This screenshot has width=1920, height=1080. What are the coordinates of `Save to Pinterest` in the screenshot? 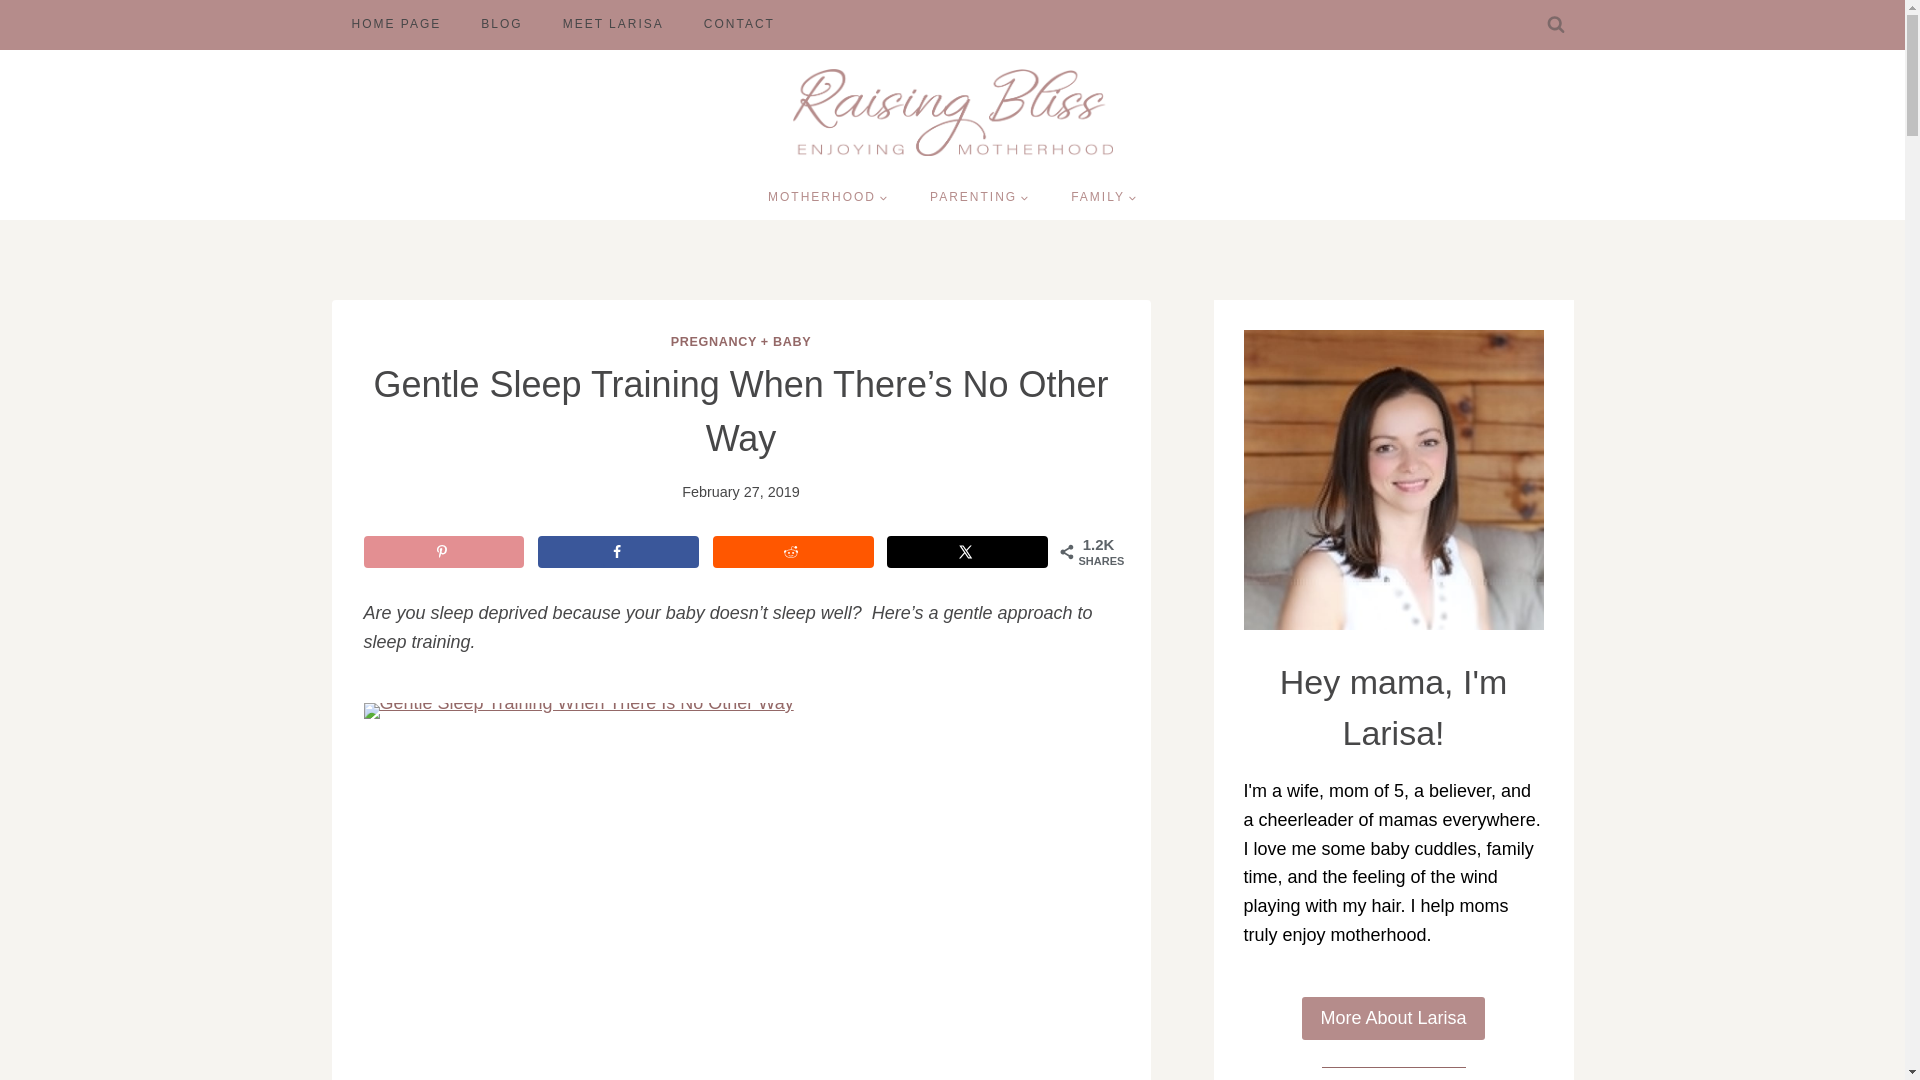 It's located at (444, 552).